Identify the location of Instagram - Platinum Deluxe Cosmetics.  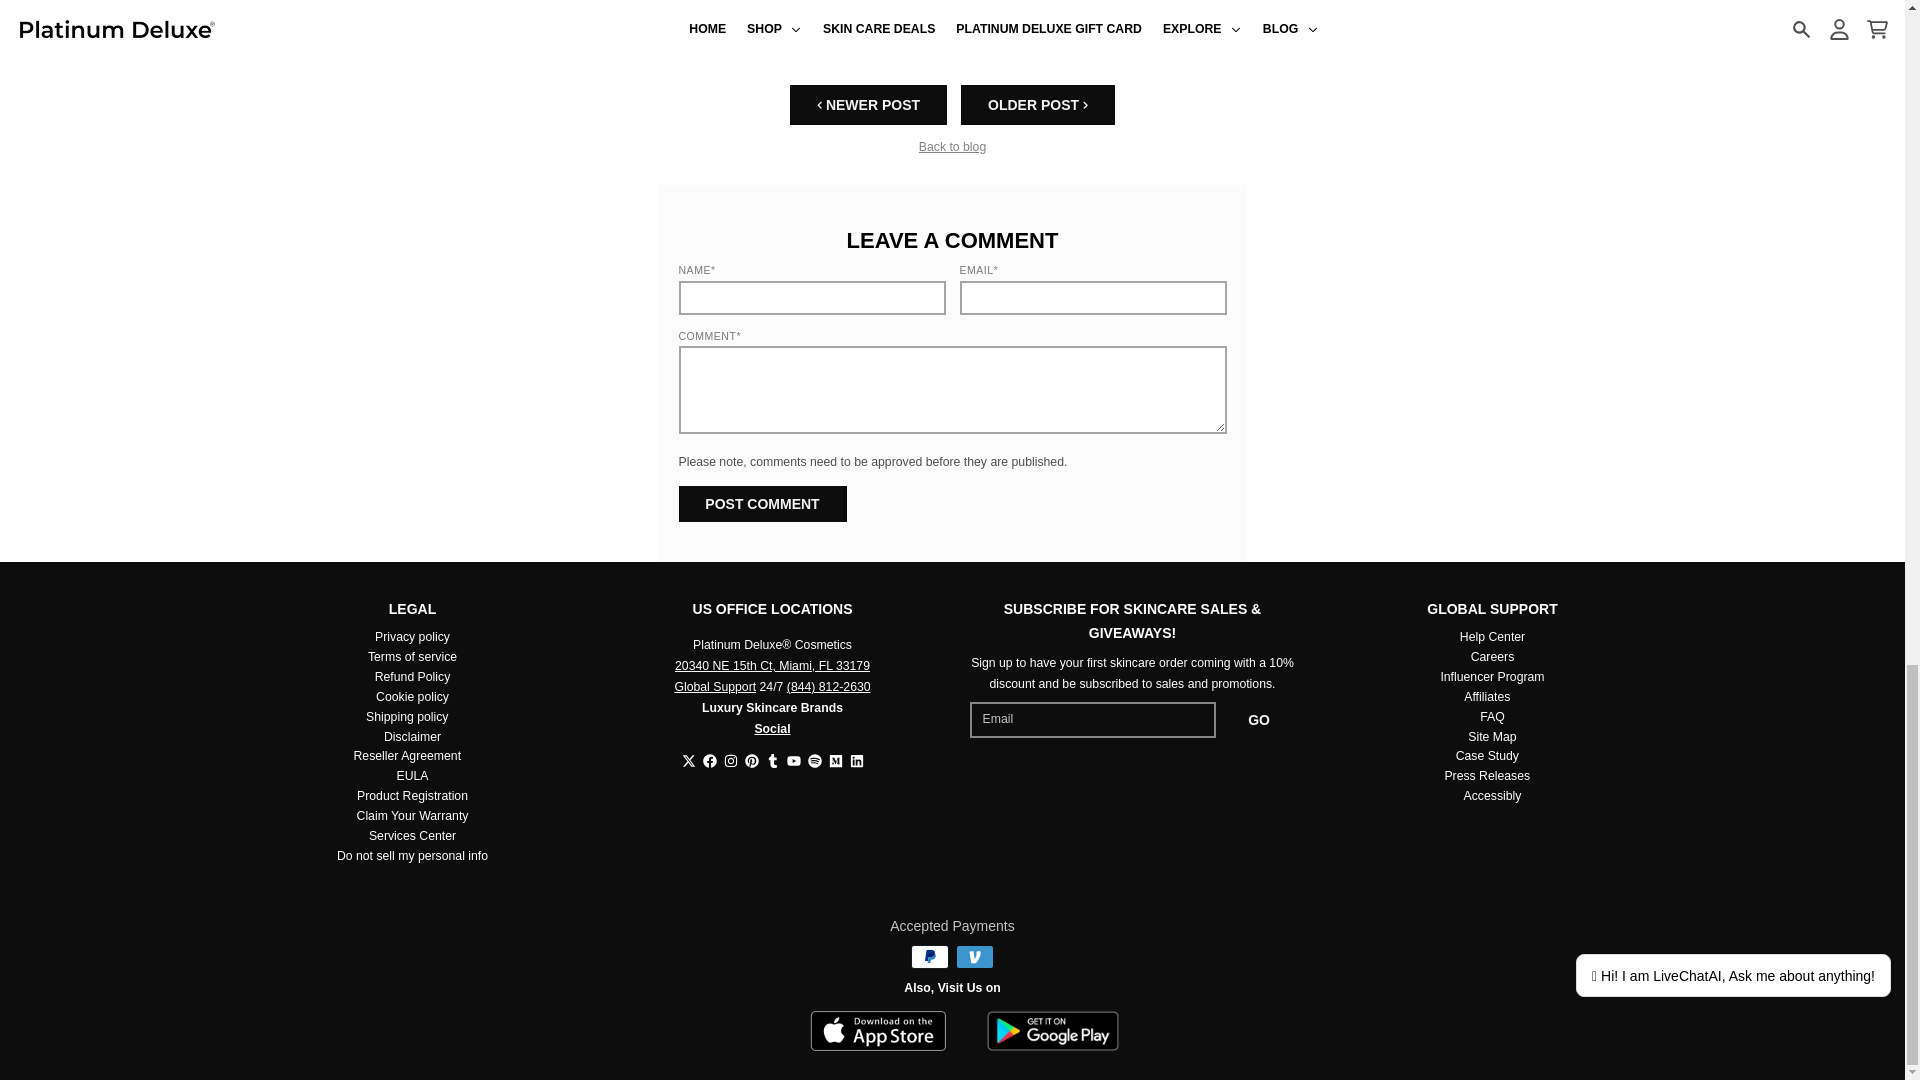
(730, 760).